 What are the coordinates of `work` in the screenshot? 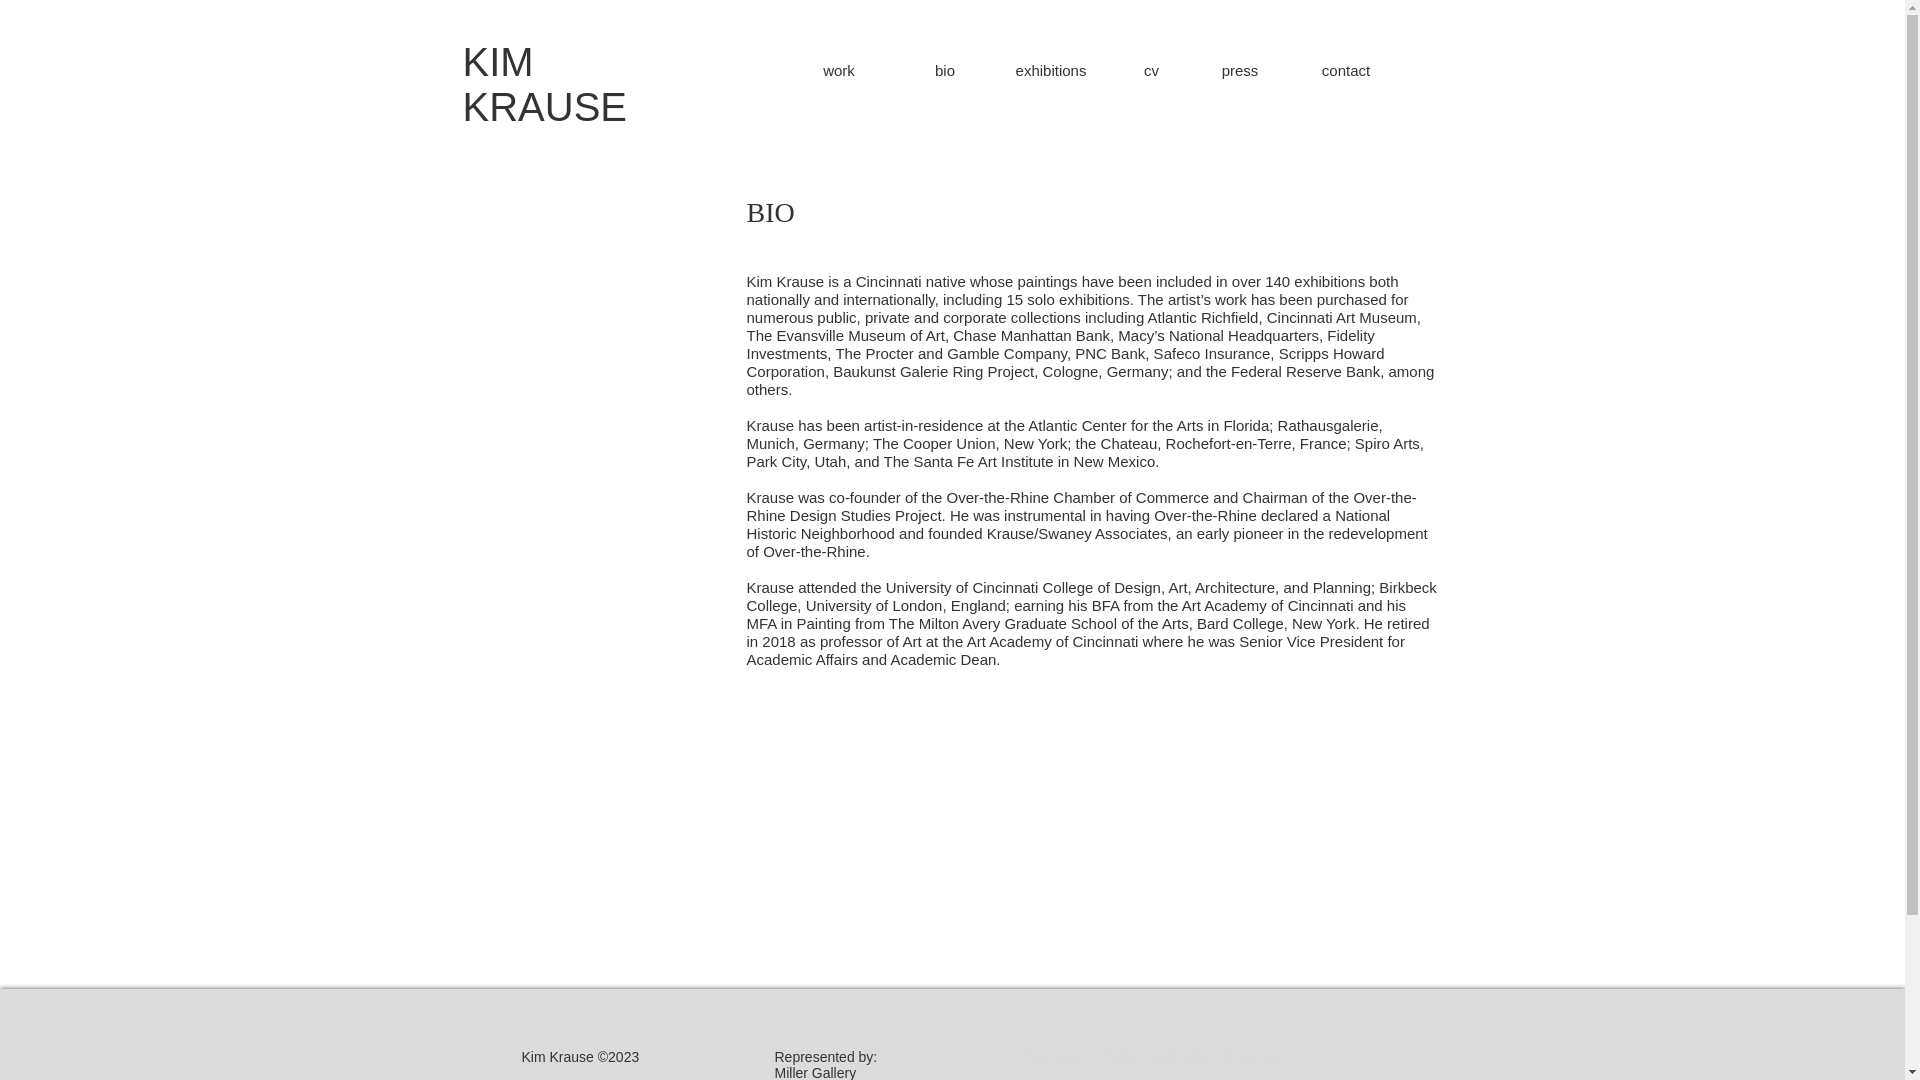 It's located at (839, 69).